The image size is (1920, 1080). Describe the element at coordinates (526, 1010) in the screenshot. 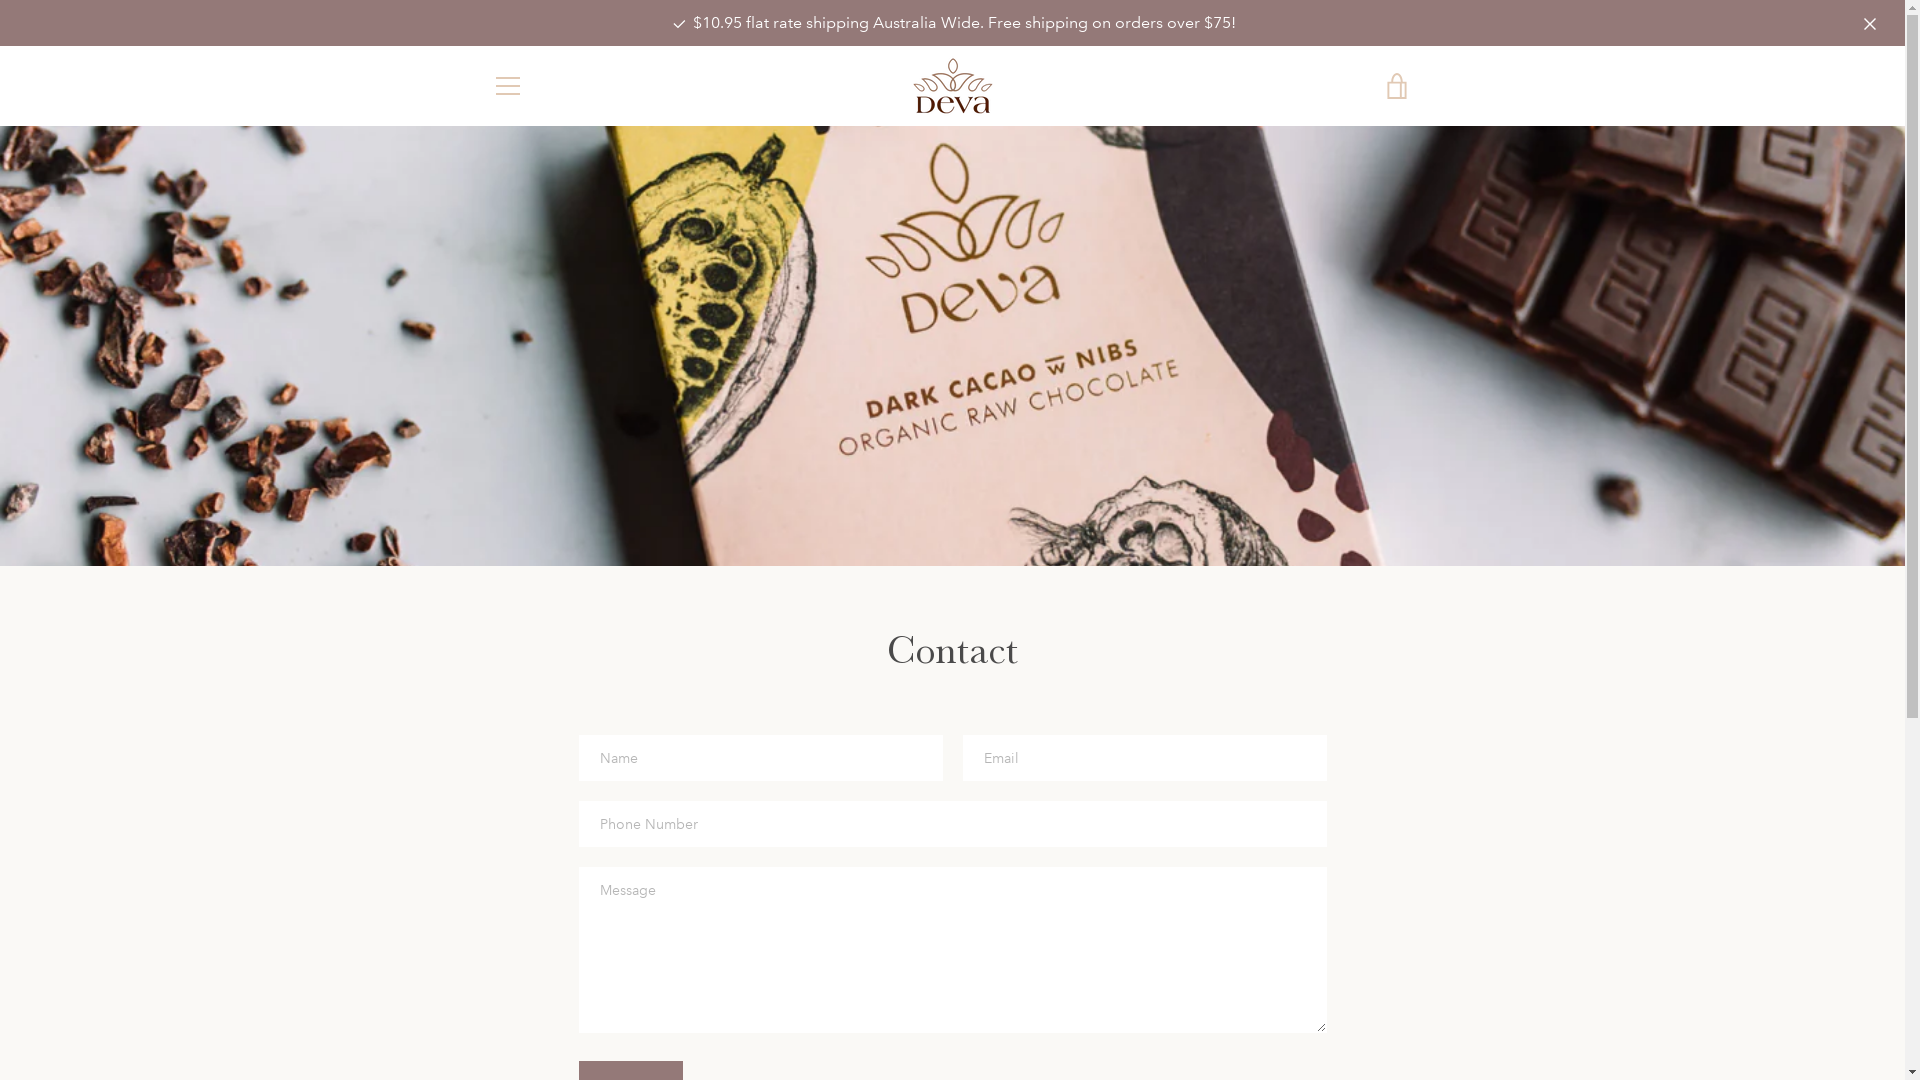

I see `Instagram` at that location.